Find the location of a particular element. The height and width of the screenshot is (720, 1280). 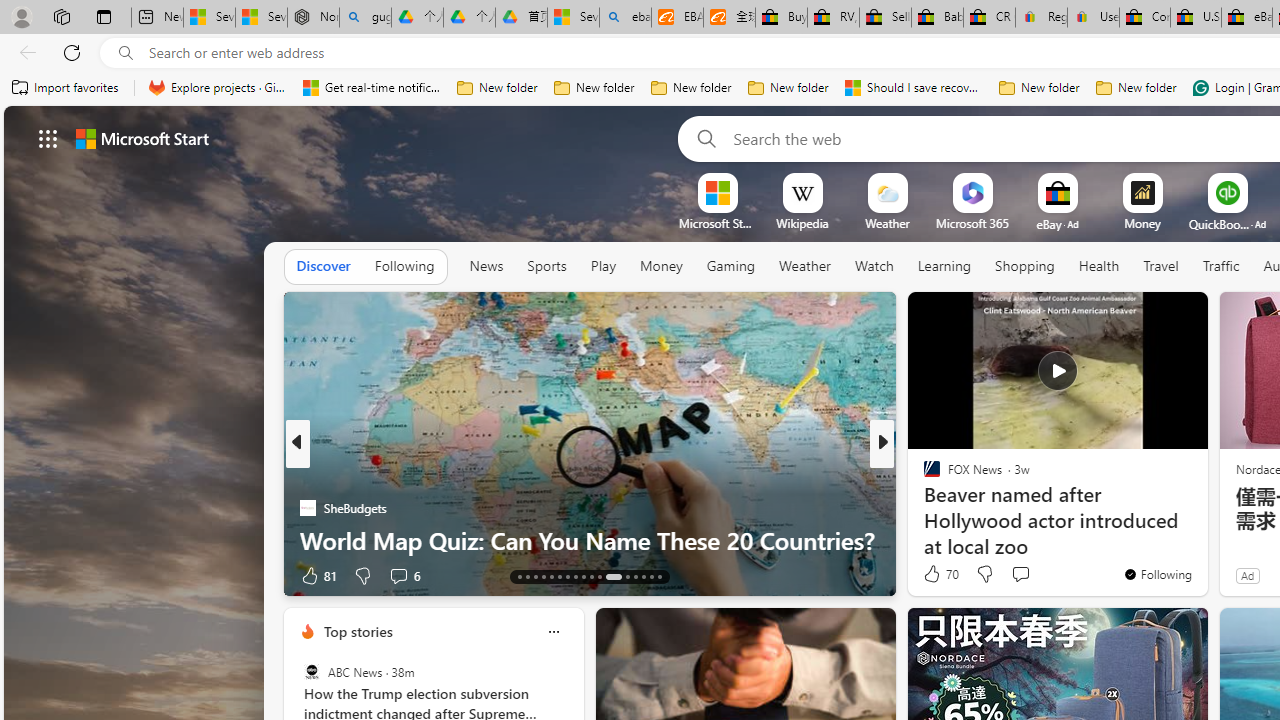

Workspaces is located at coordinates (61, 16).